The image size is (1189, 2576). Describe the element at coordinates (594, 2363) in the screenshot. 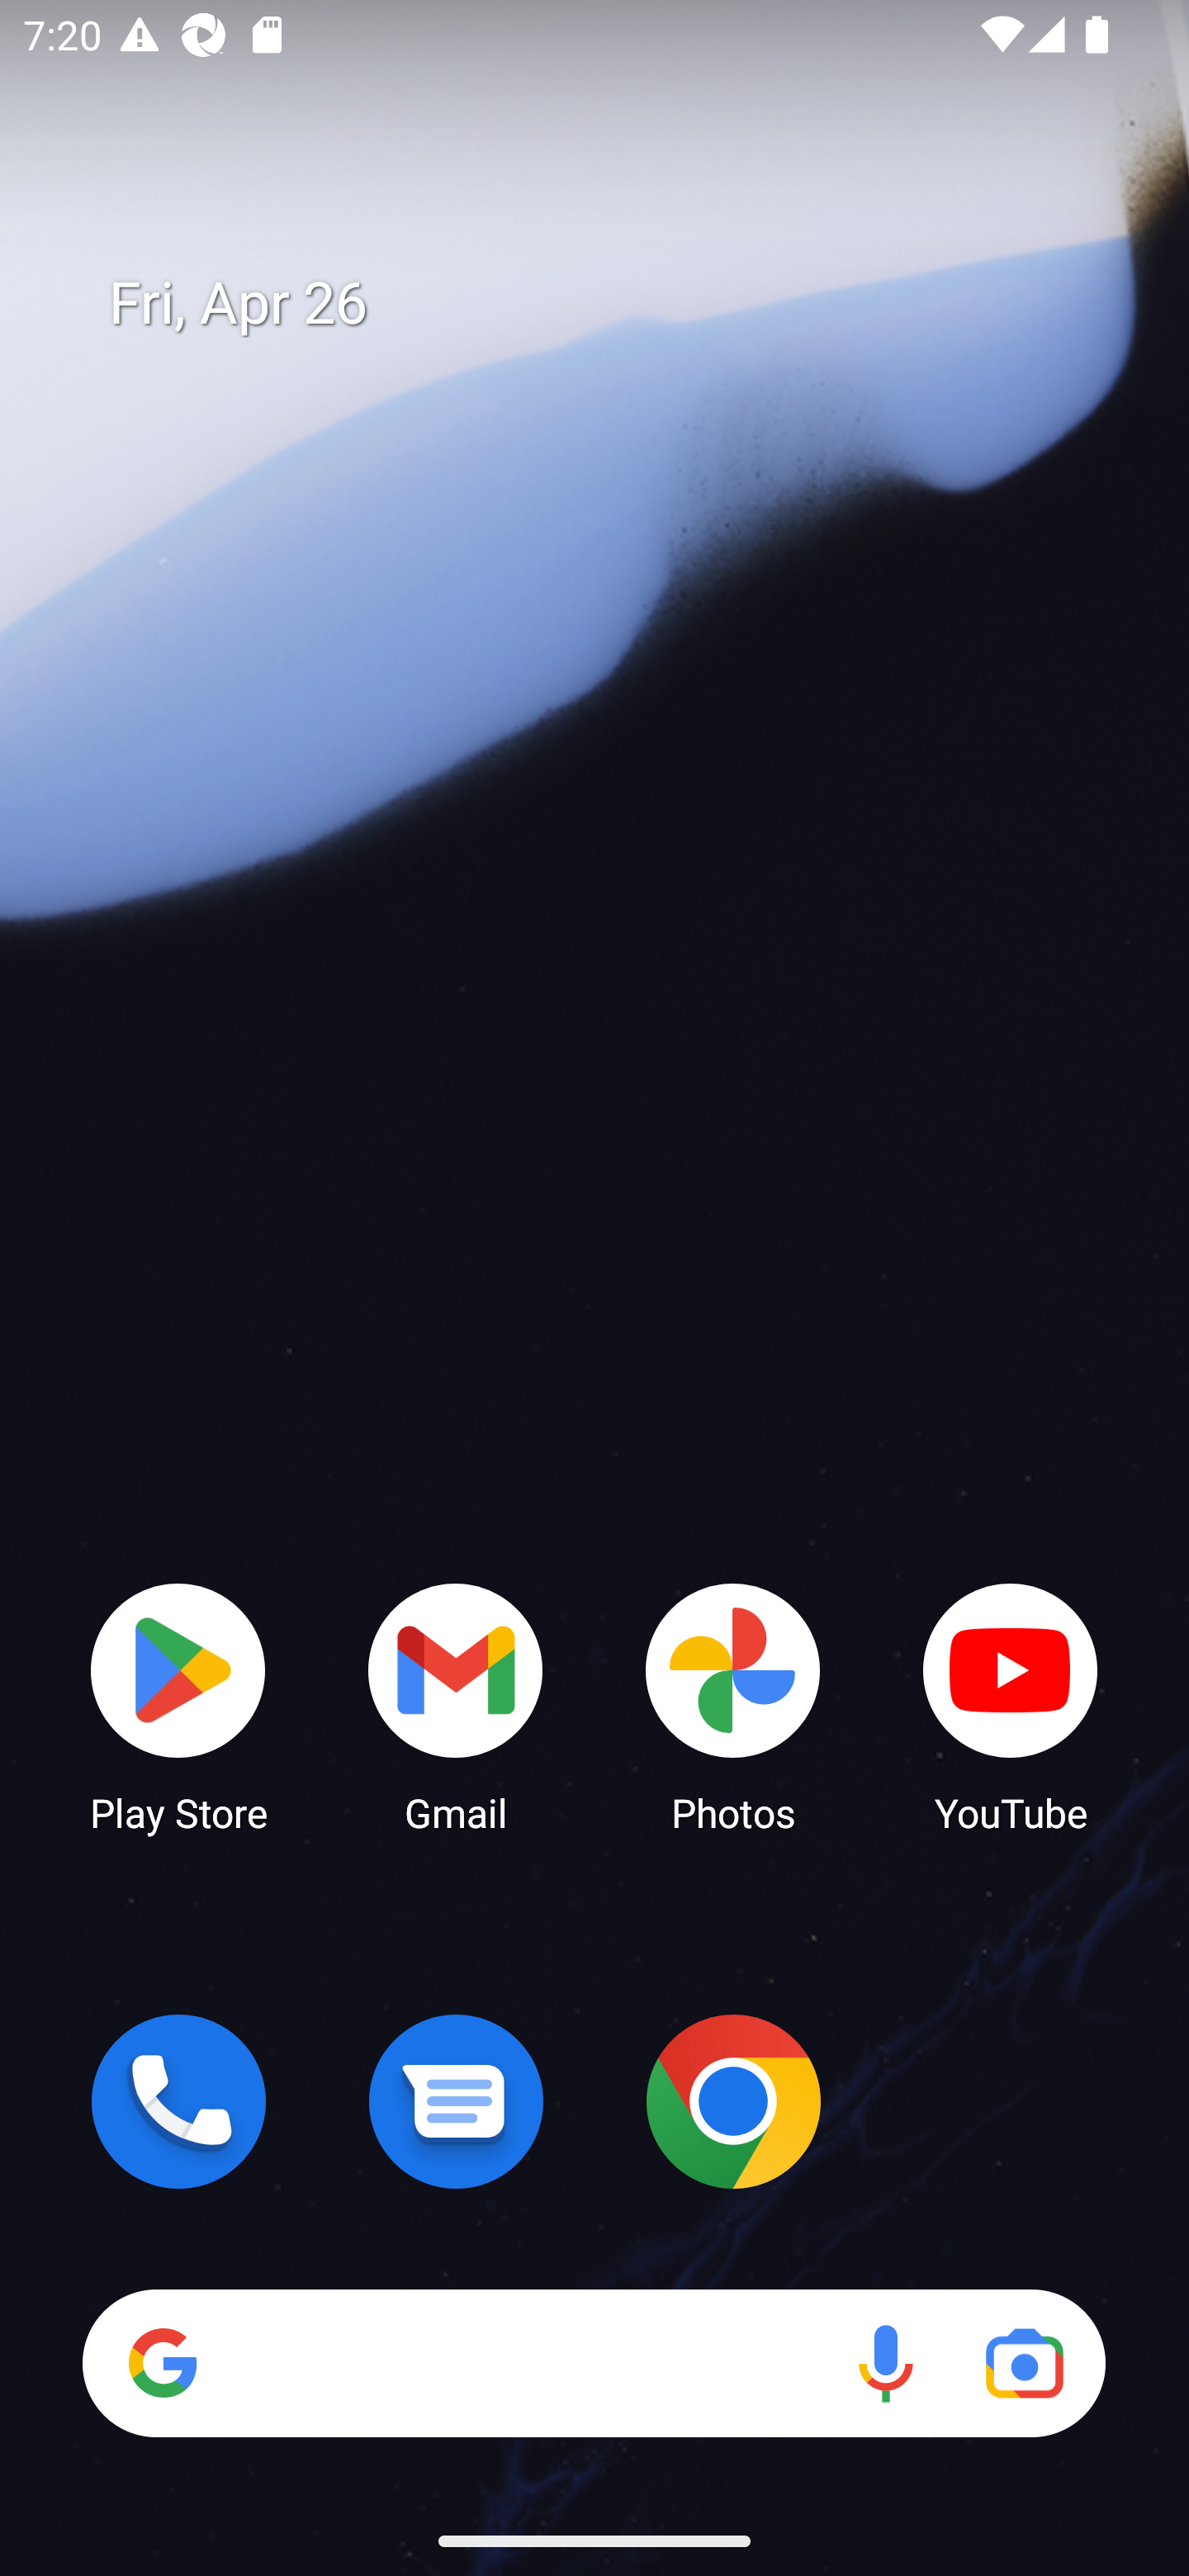

I see `Search Voice search Google Lens` at that location.